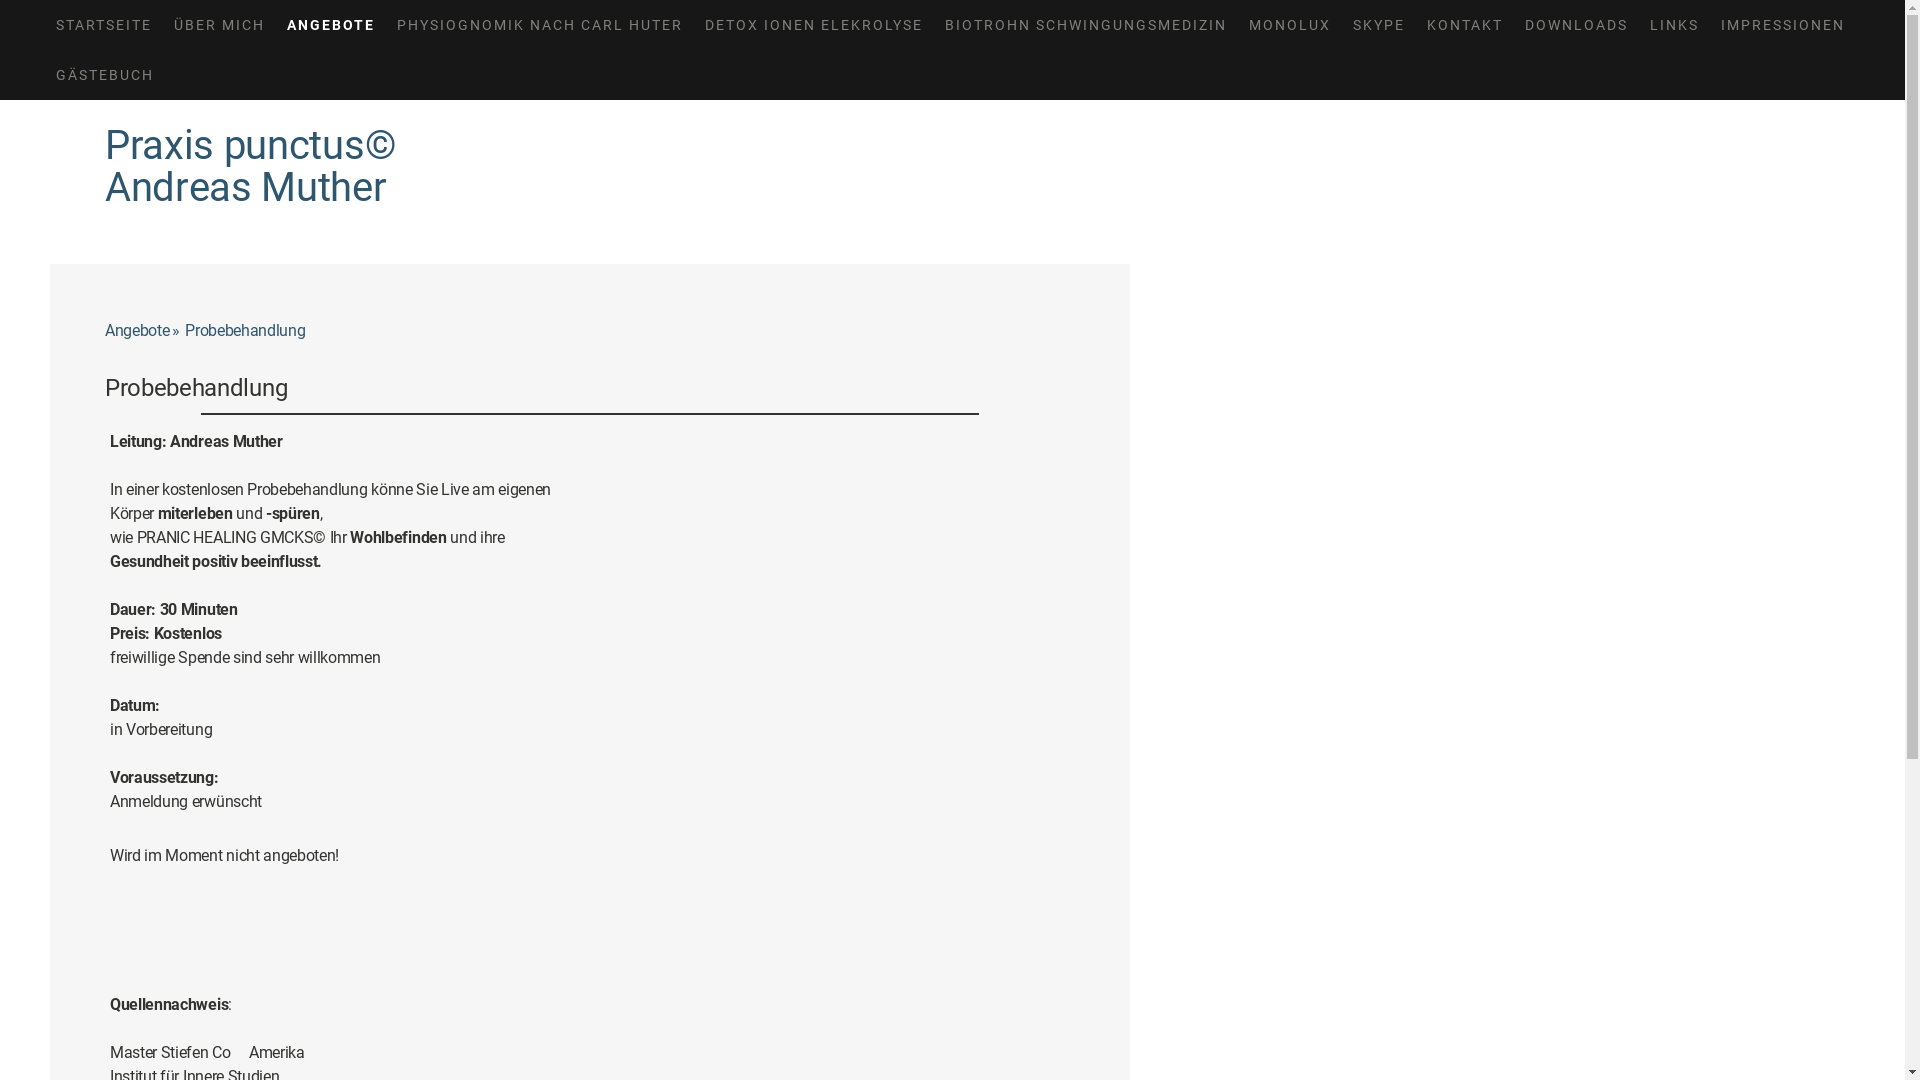  What do you see at coordinates (540, 25) in the screenshot?
I see `PHYSIOGNOMIK NACH CARL HUTER` at bounding box center [540, 25].